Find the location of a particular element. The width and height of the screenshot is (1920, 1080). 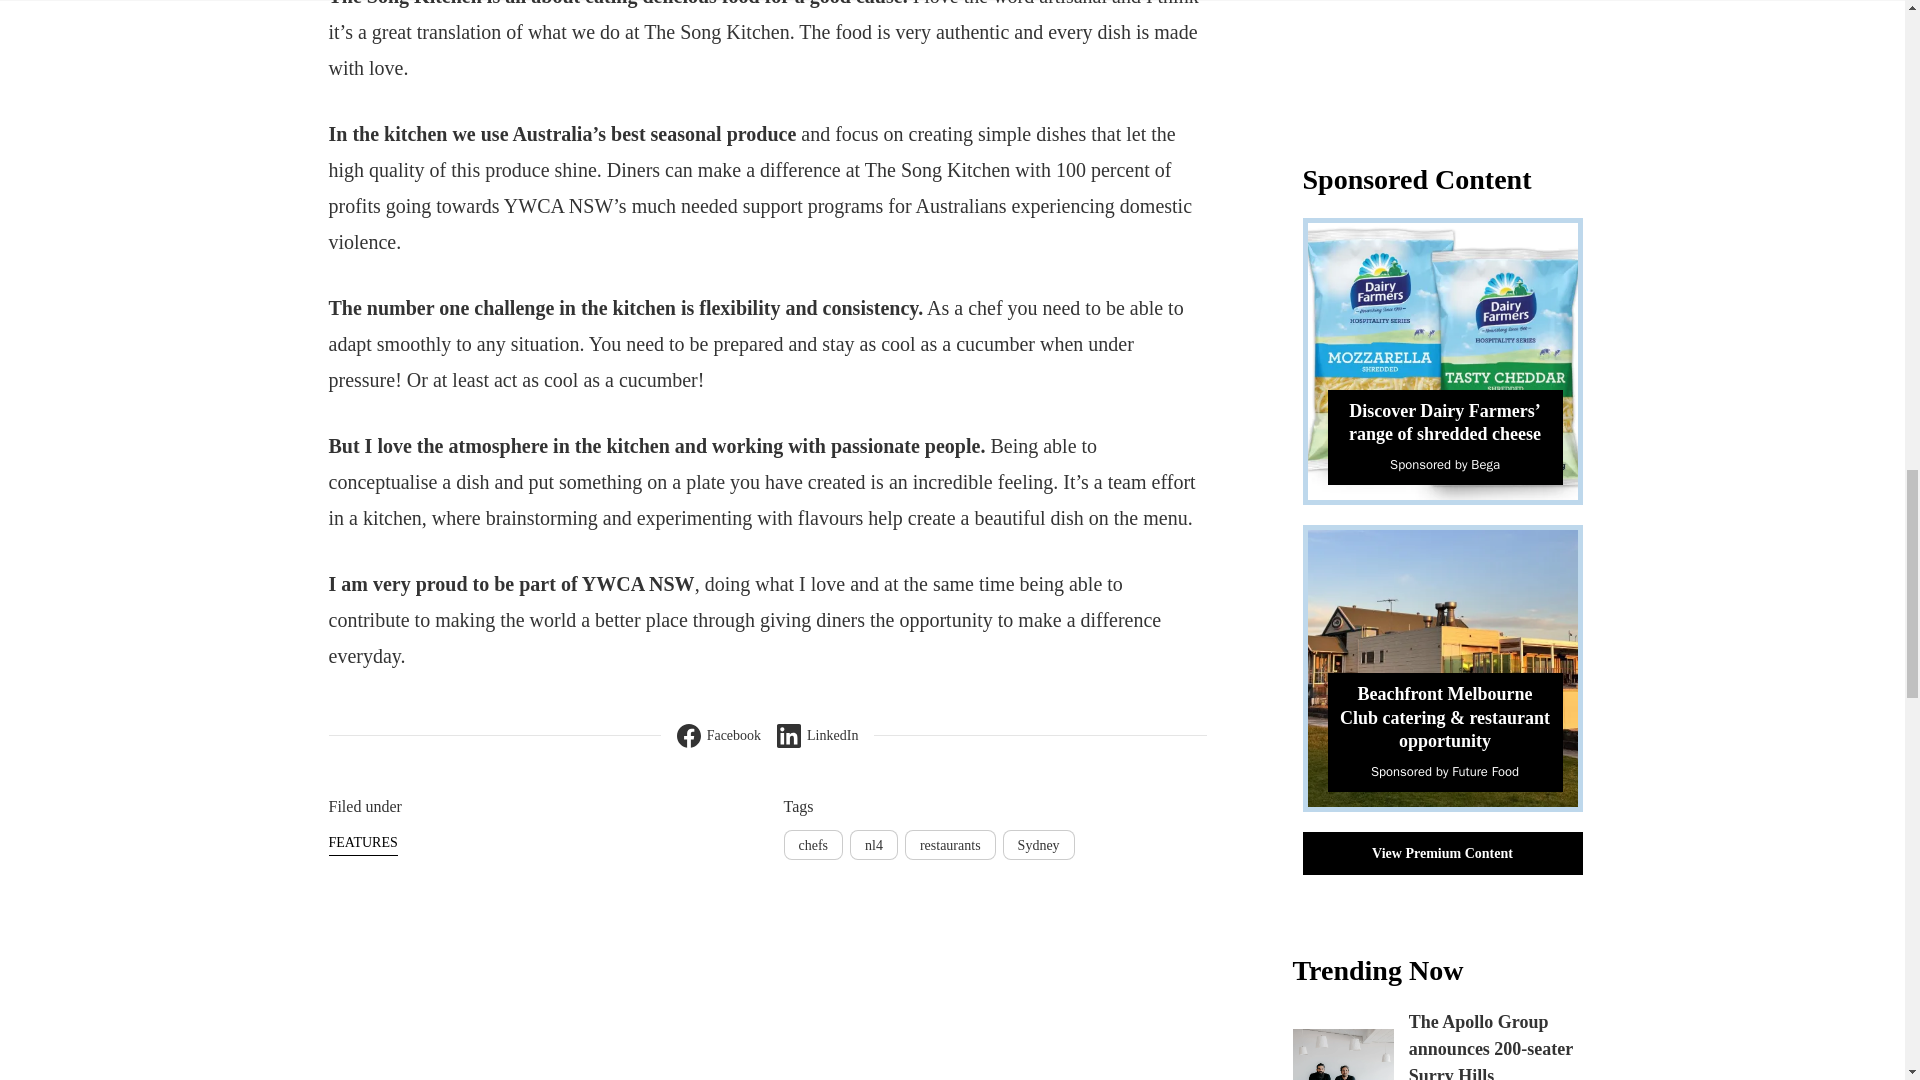

Sydney is located at coordinates (1038, 844).